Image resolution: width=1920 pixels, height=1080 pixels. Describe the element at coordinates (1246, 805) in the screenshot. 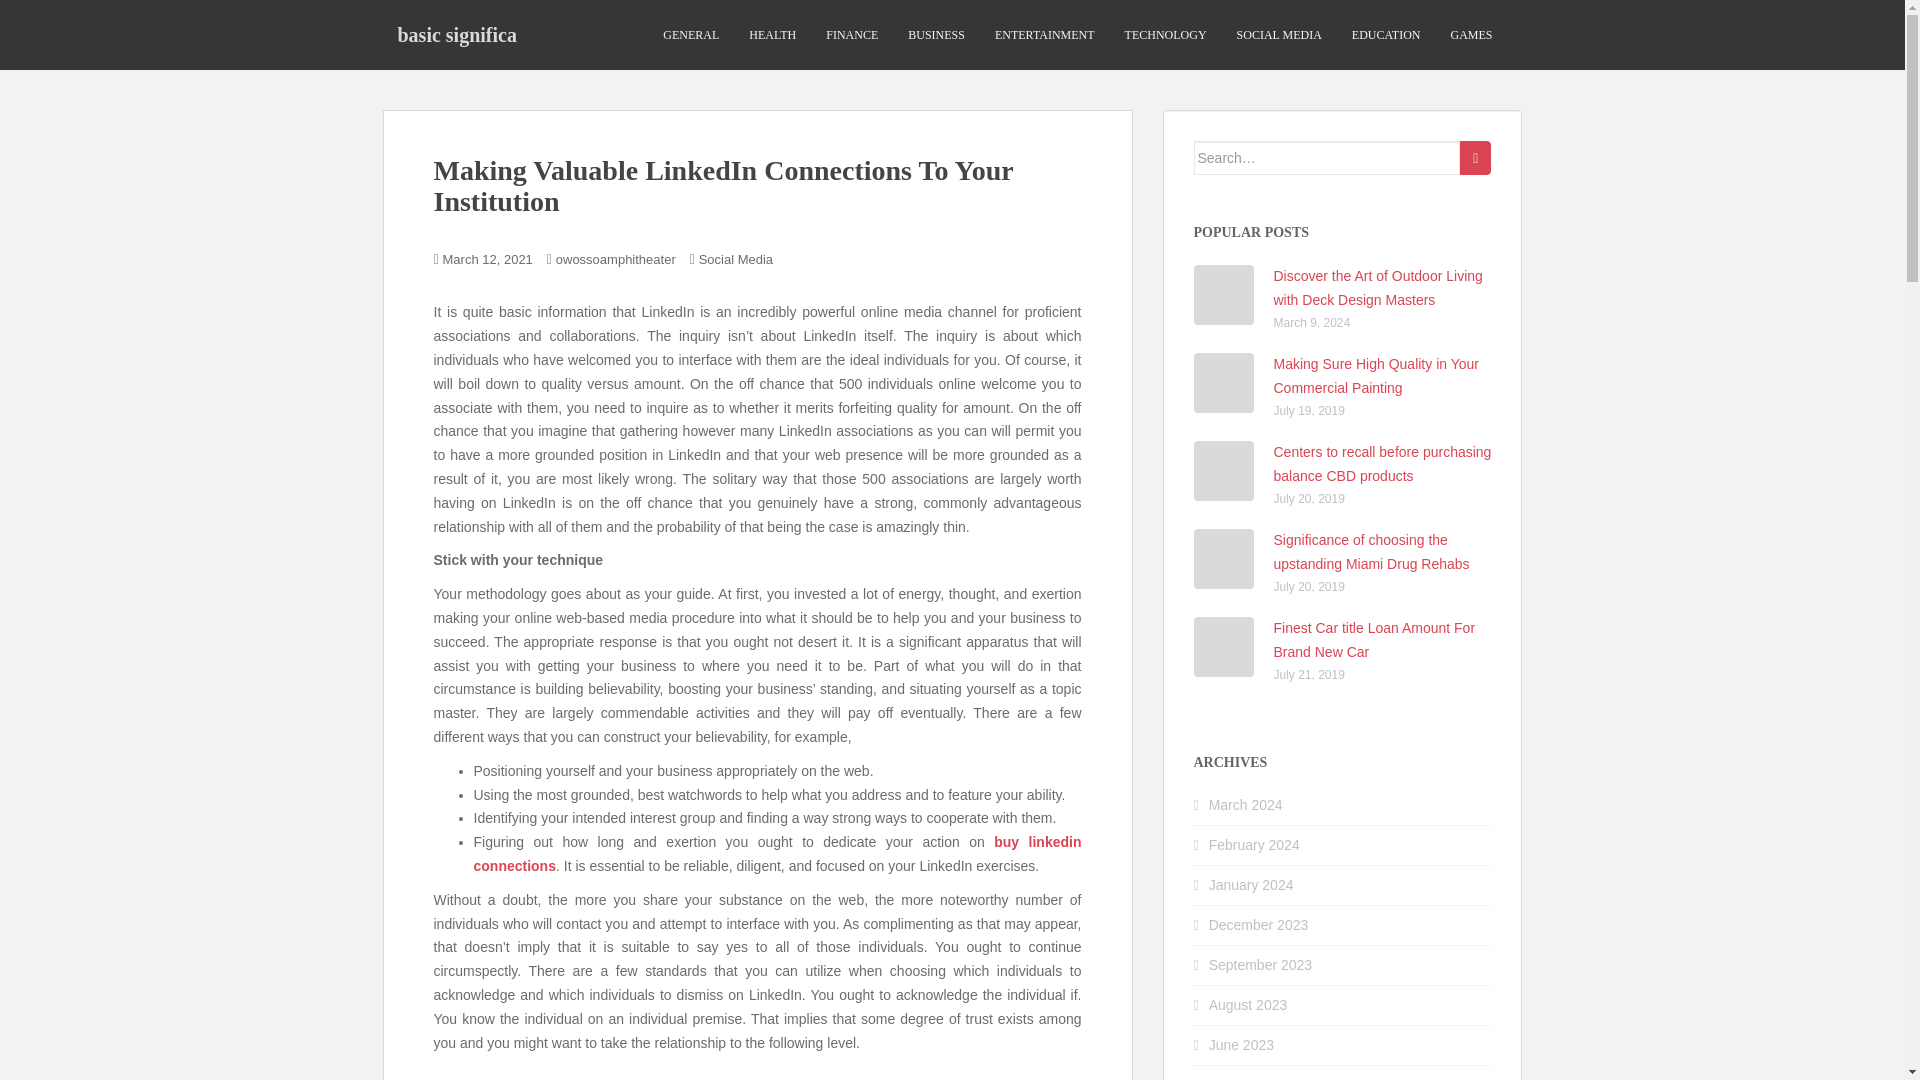

I see `March 2024` at that location.